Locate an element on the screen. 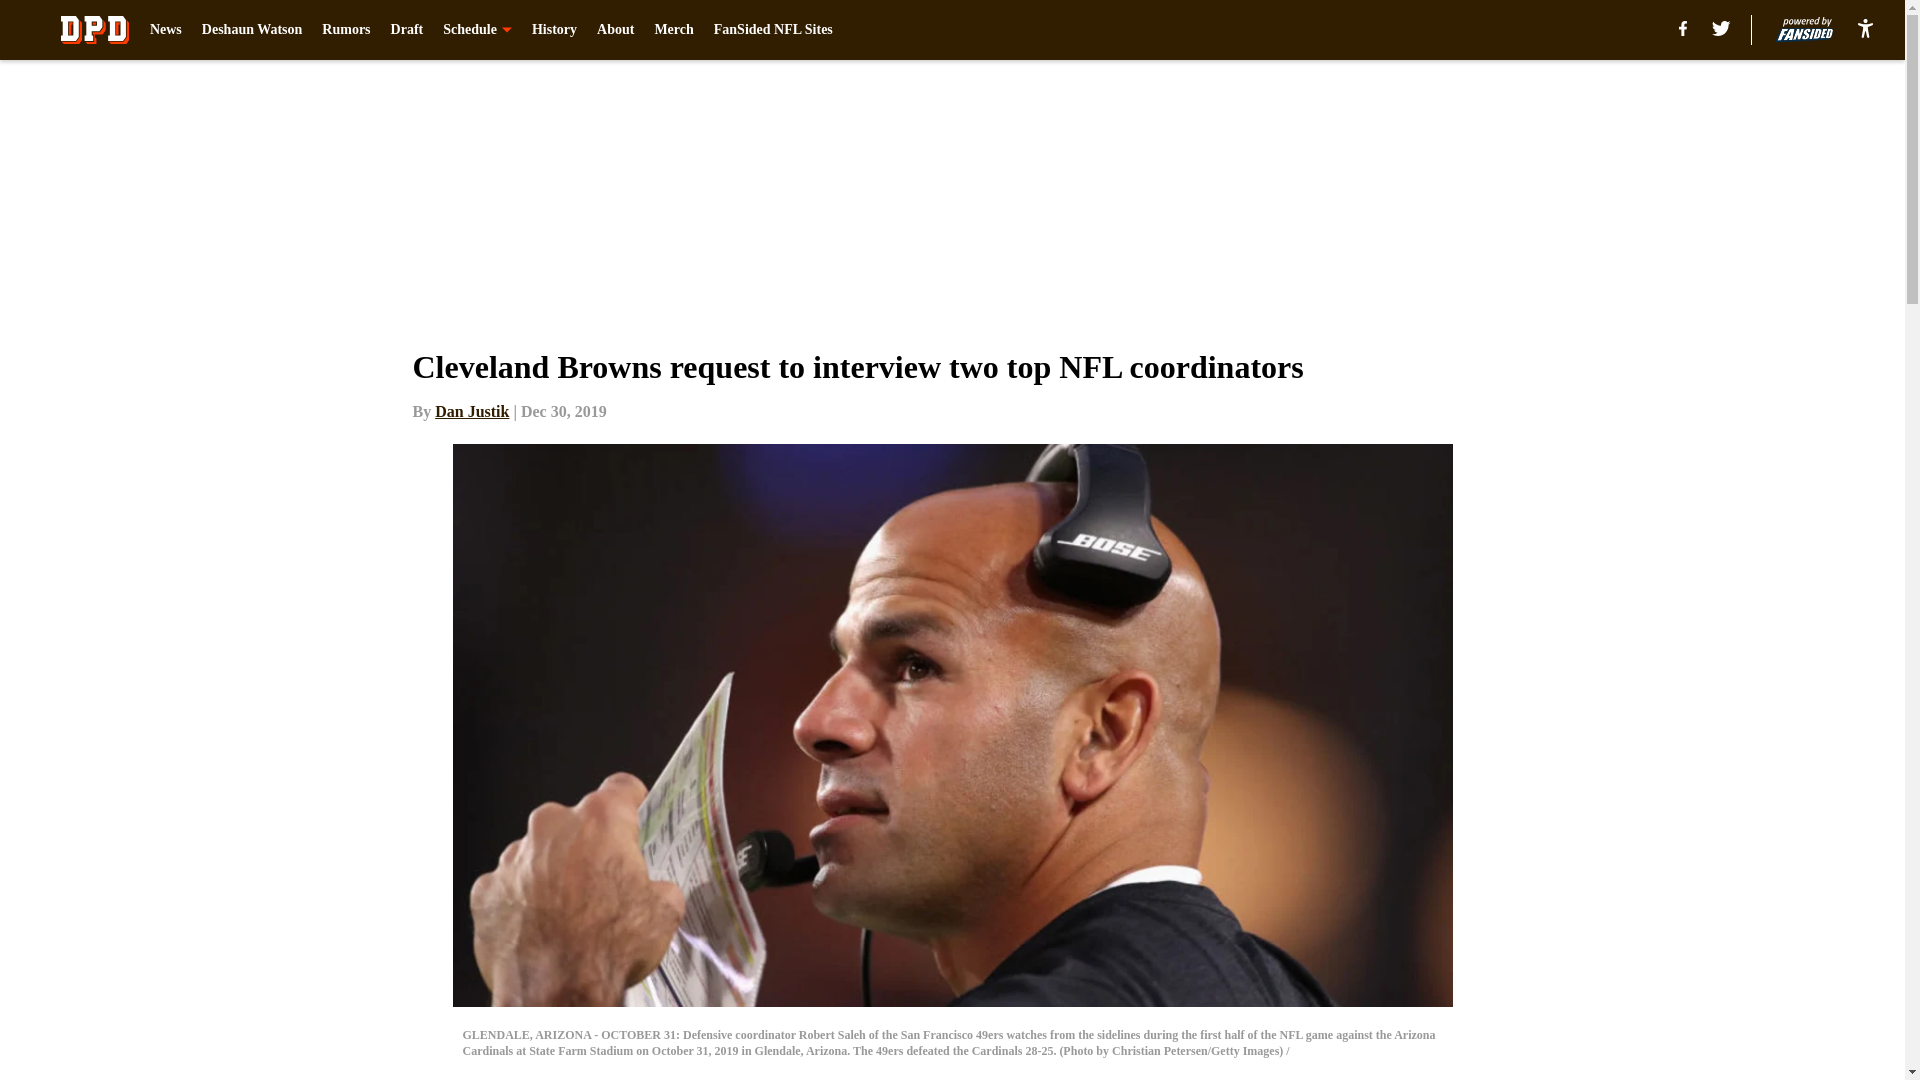  FanSided NFL Sites is located at coordinates (774, 30).